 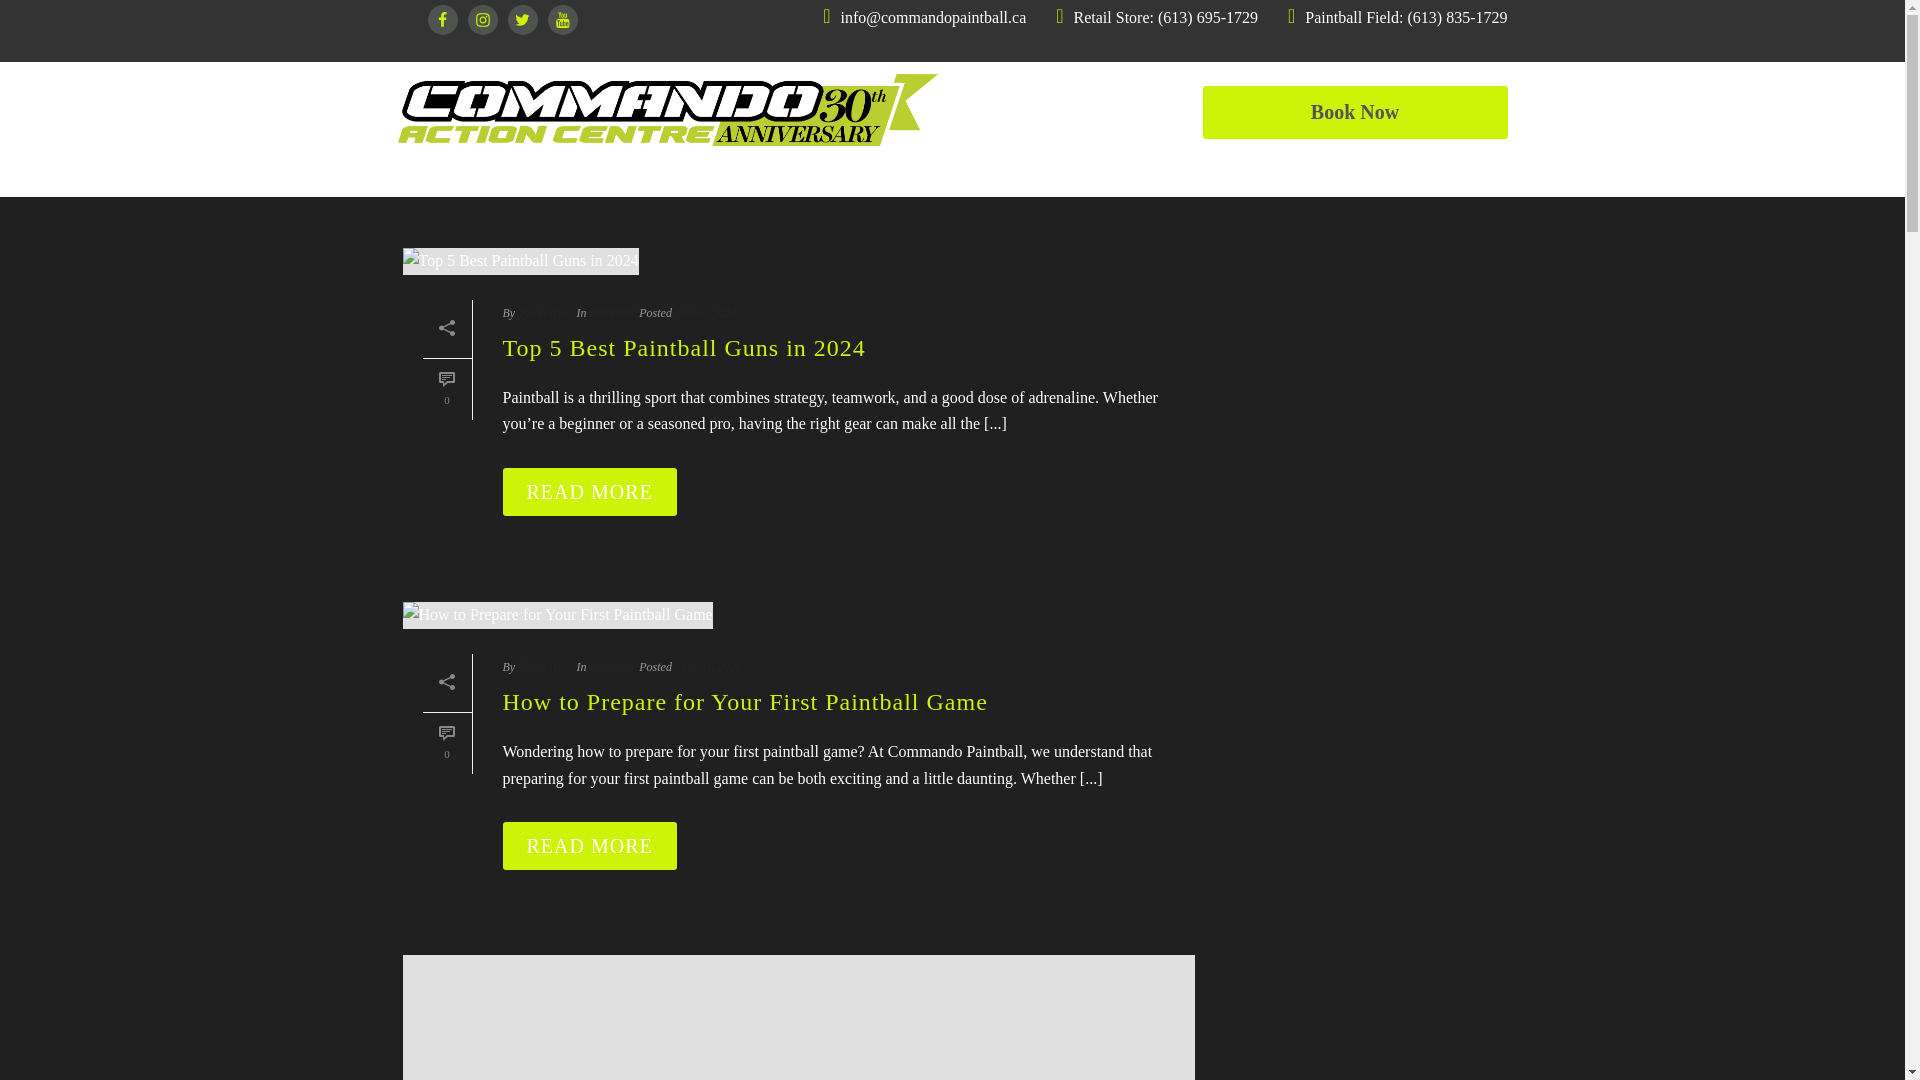 What do you see at coordinates (556, 614) in the screenshot?
I see `How to Prepare for Your First Paintball Game` at bounding box center [556, 614].